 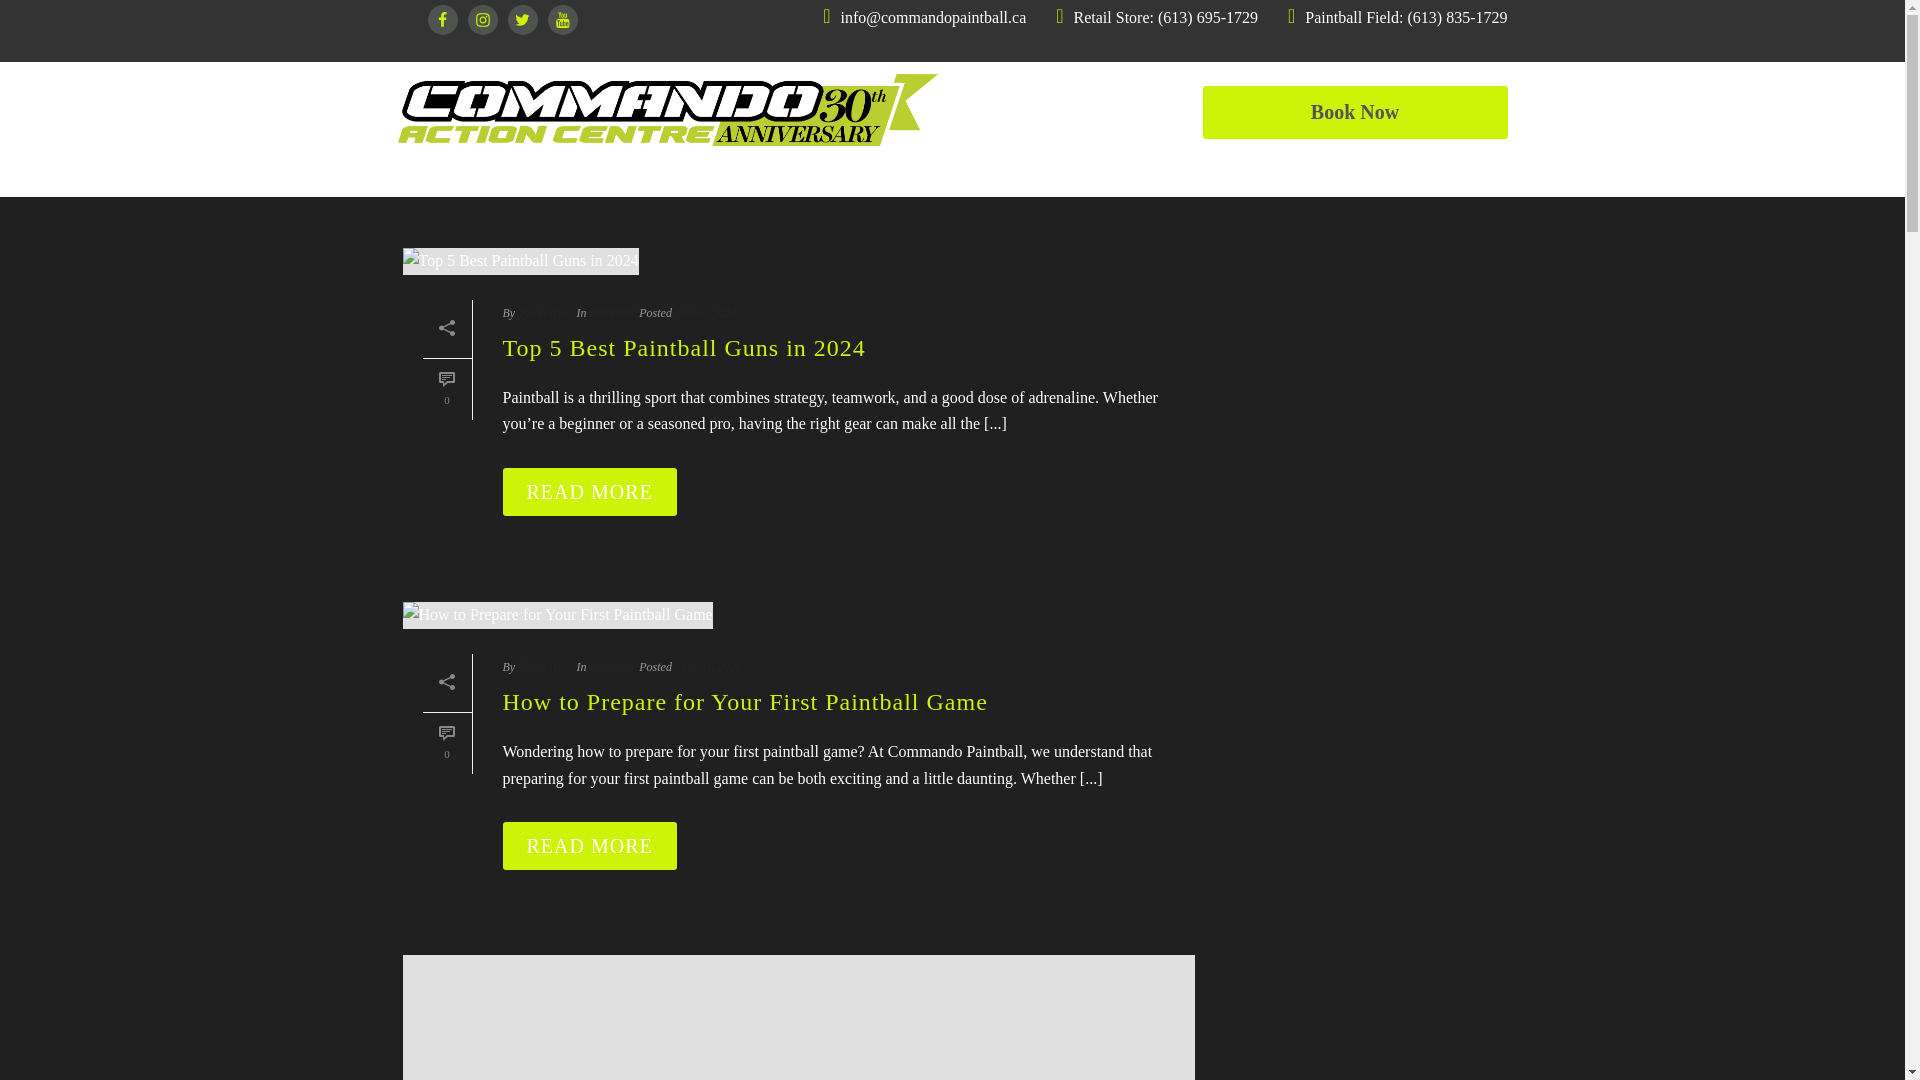 What do you see at coordinates (556, 614) in the screenshot?
I see `How to Prepare for Your First Paintball Game` at bounding box center [556, 614].